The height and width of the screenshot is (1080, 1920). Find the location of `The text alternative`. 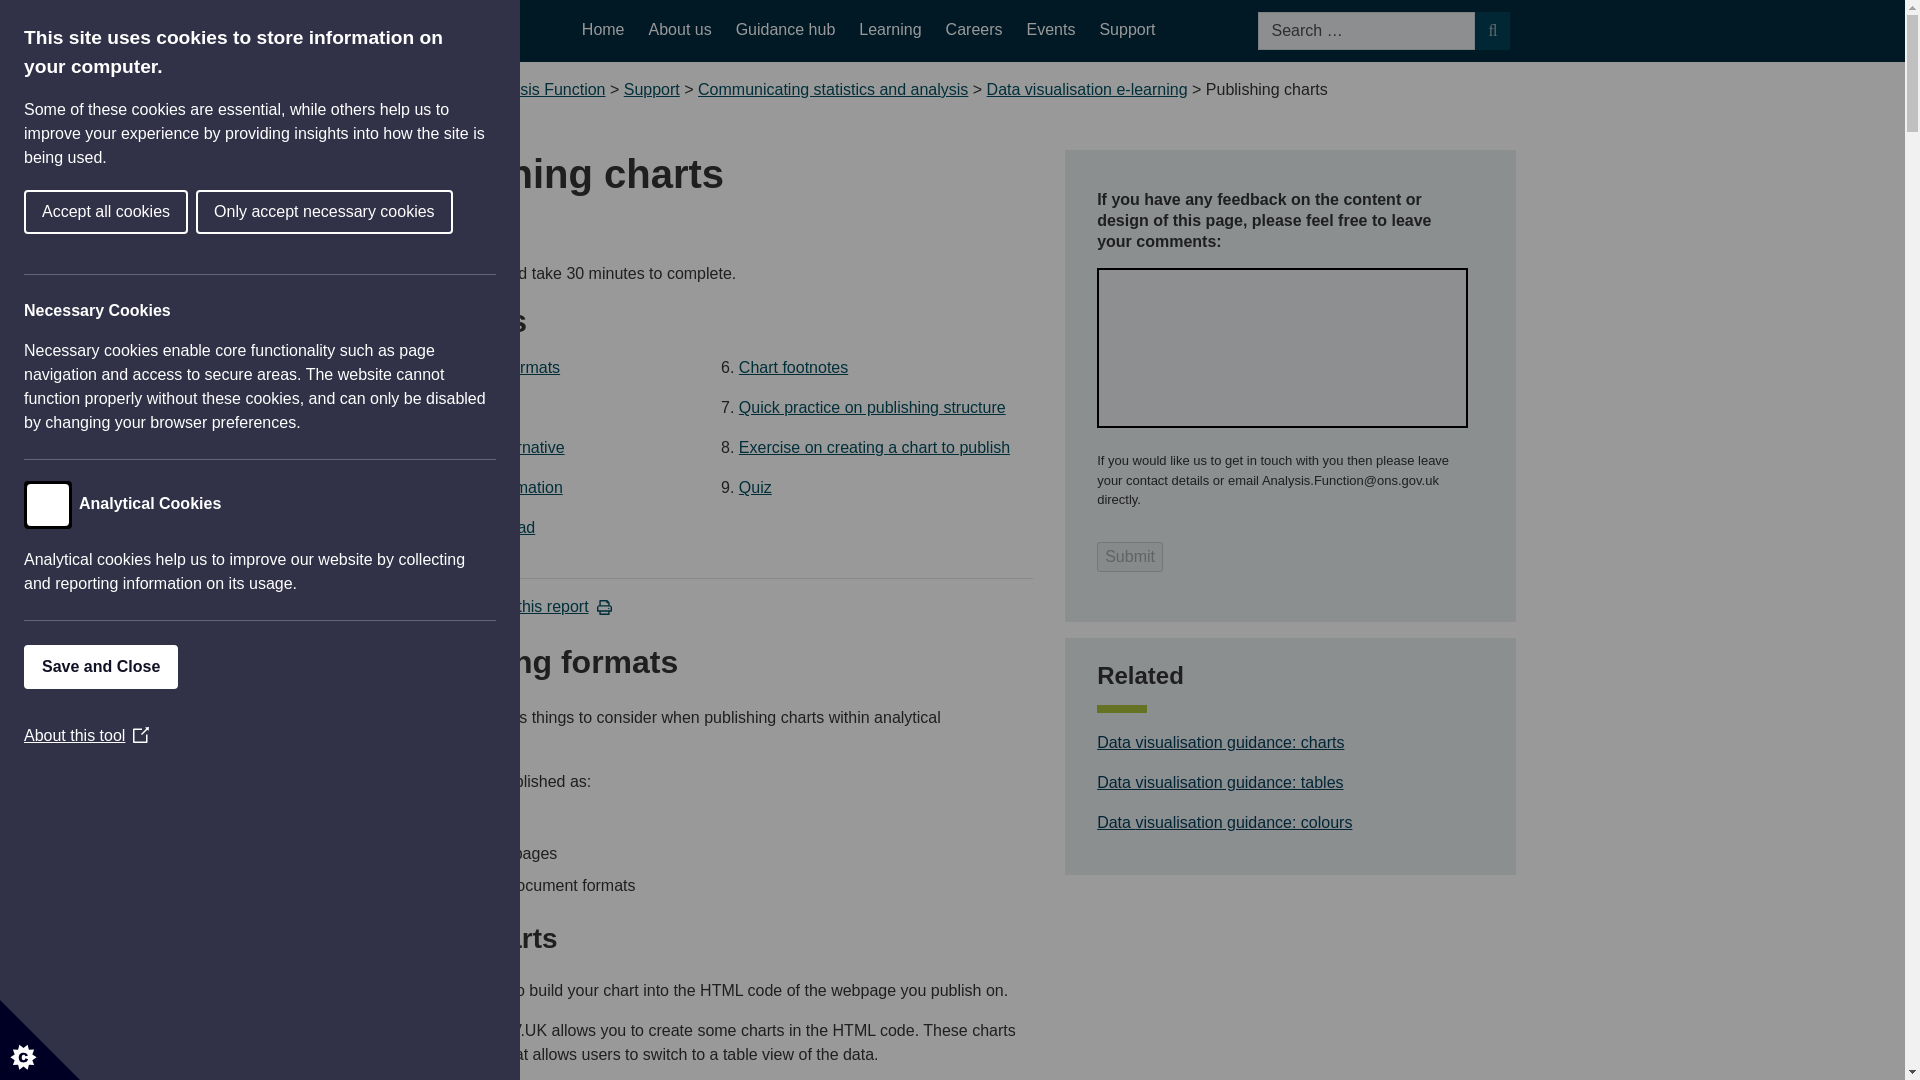

The text alternative is located at coordinates (567, 447).